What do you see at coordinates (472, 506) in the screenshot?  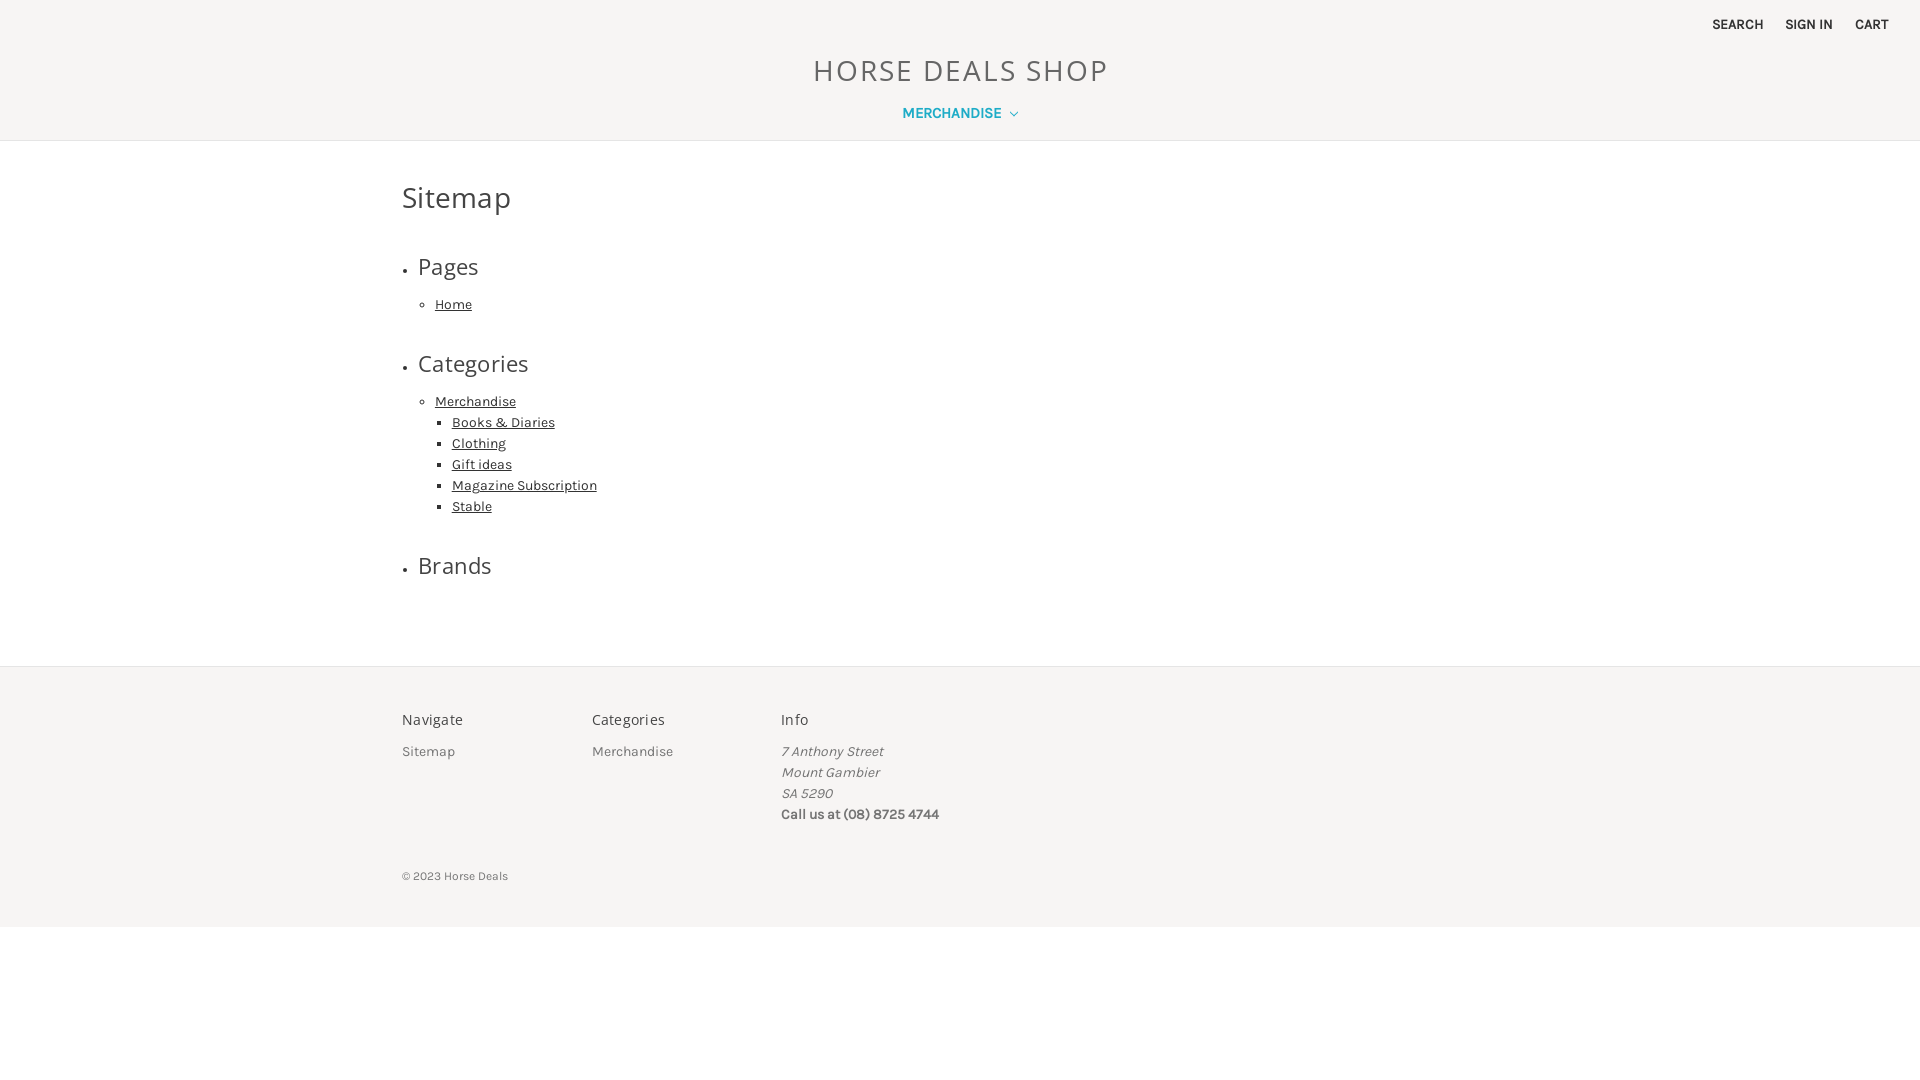 I see `Stable` at bounding box center [472, 506].